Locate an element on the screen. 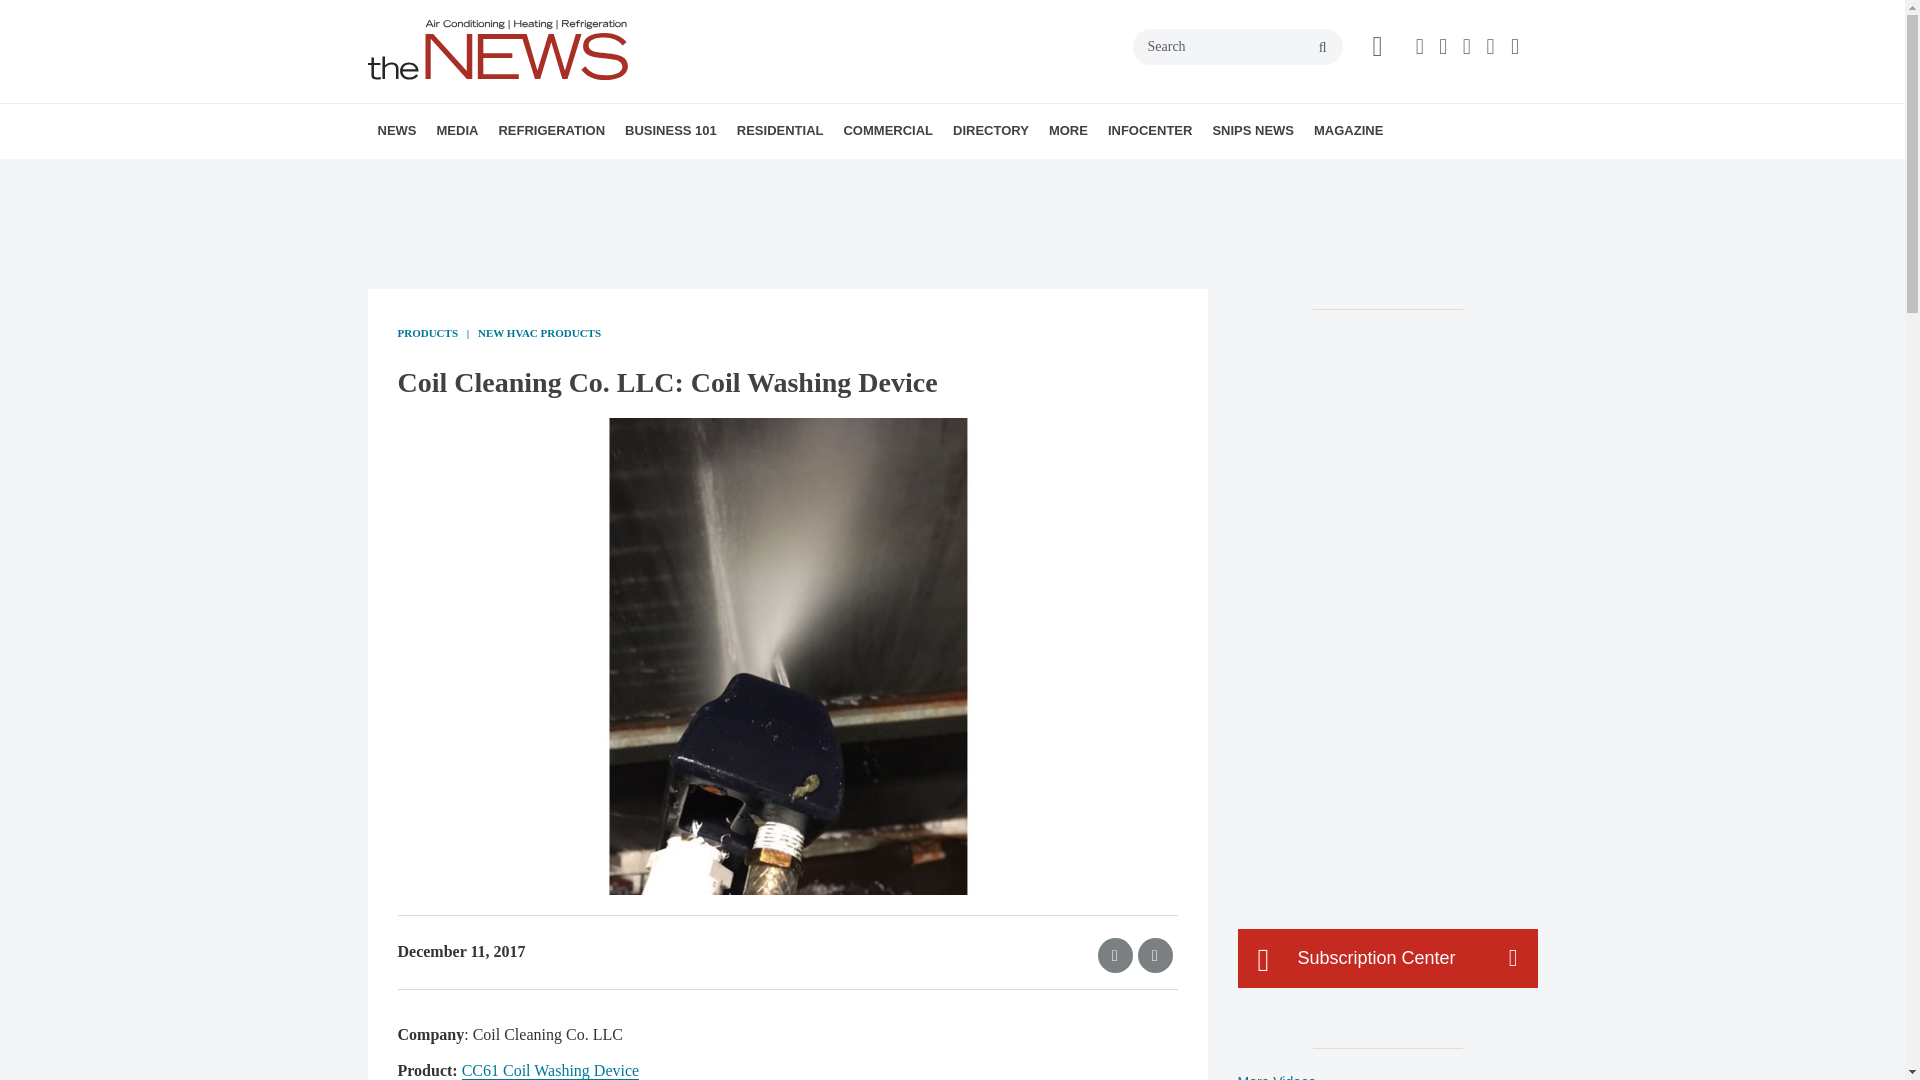 The height and width of the screenshot is (1080, 1920). AHR EXPO 2024 VIDEOS is located at coordinates (560, 175).